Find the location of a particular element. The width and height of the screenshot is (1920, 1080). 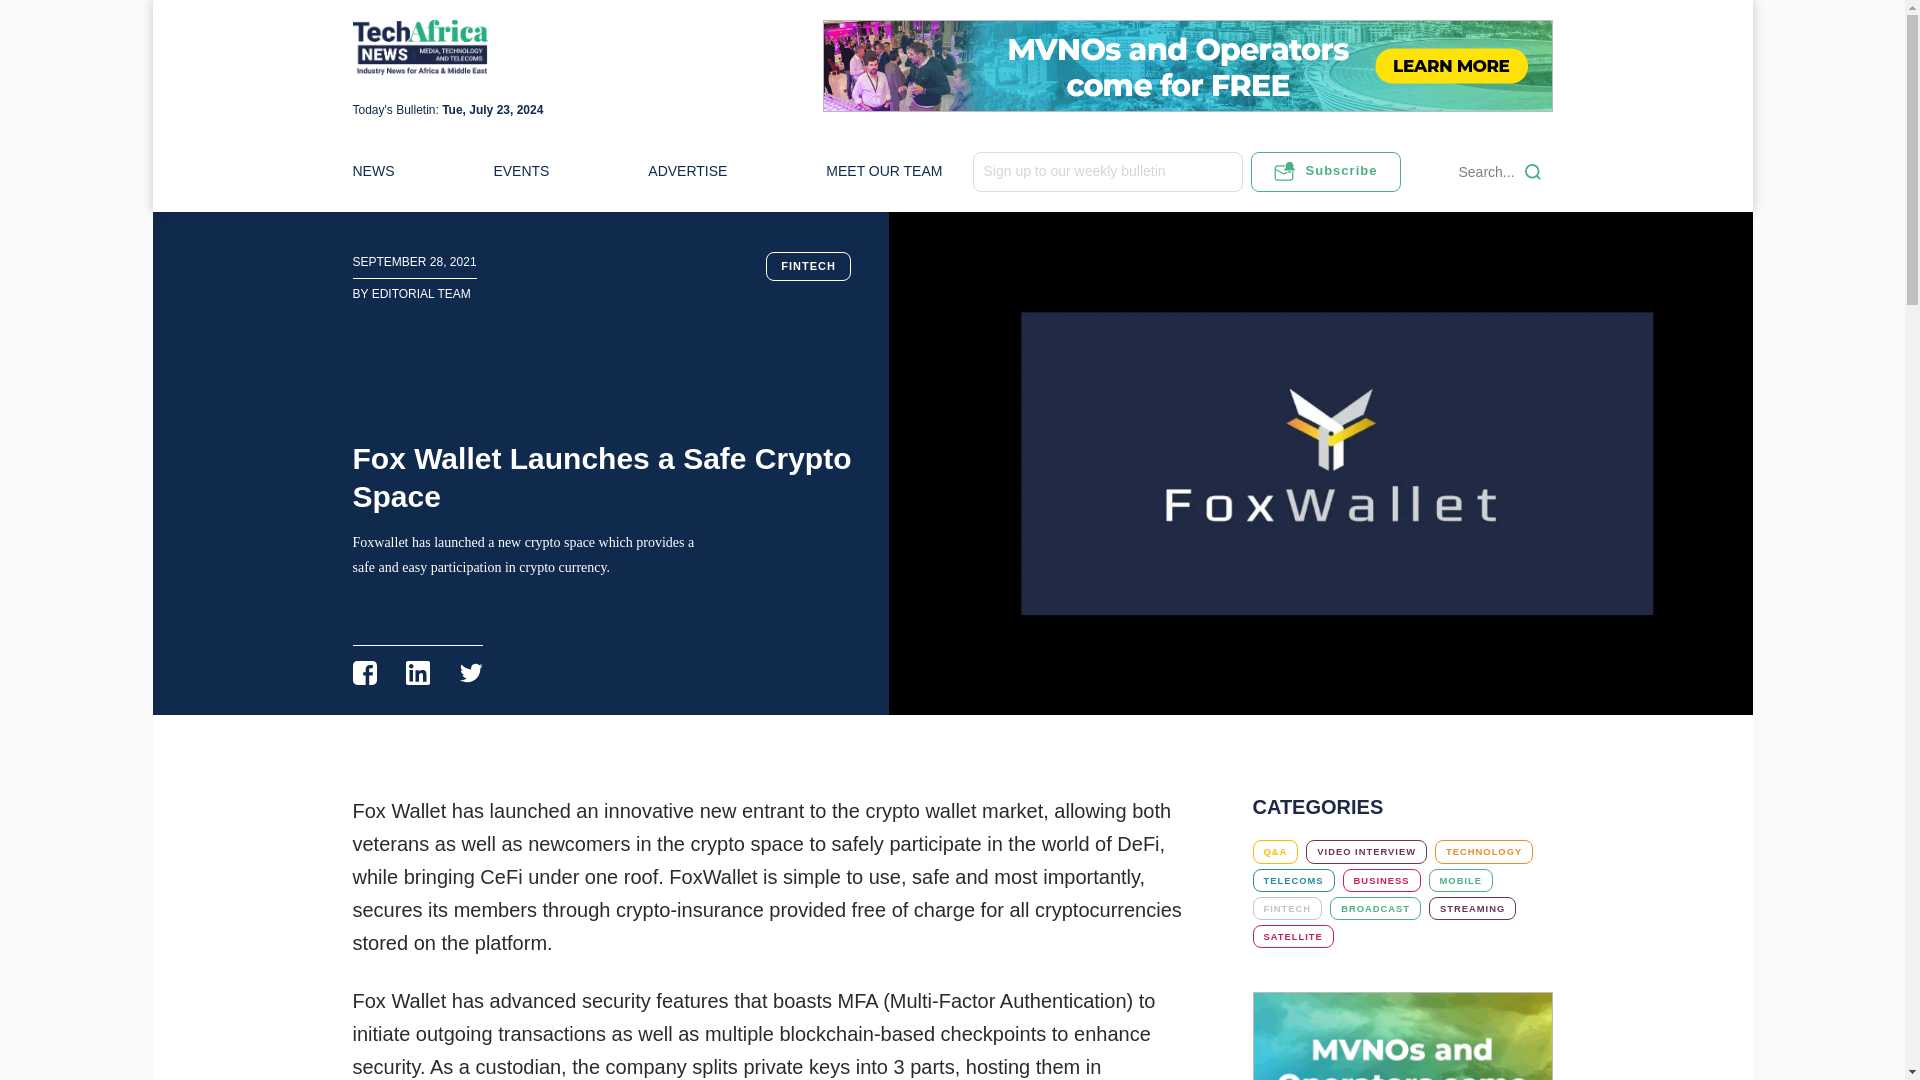

VIDEO INTERVIEW is located at coordinates (1366, 851).